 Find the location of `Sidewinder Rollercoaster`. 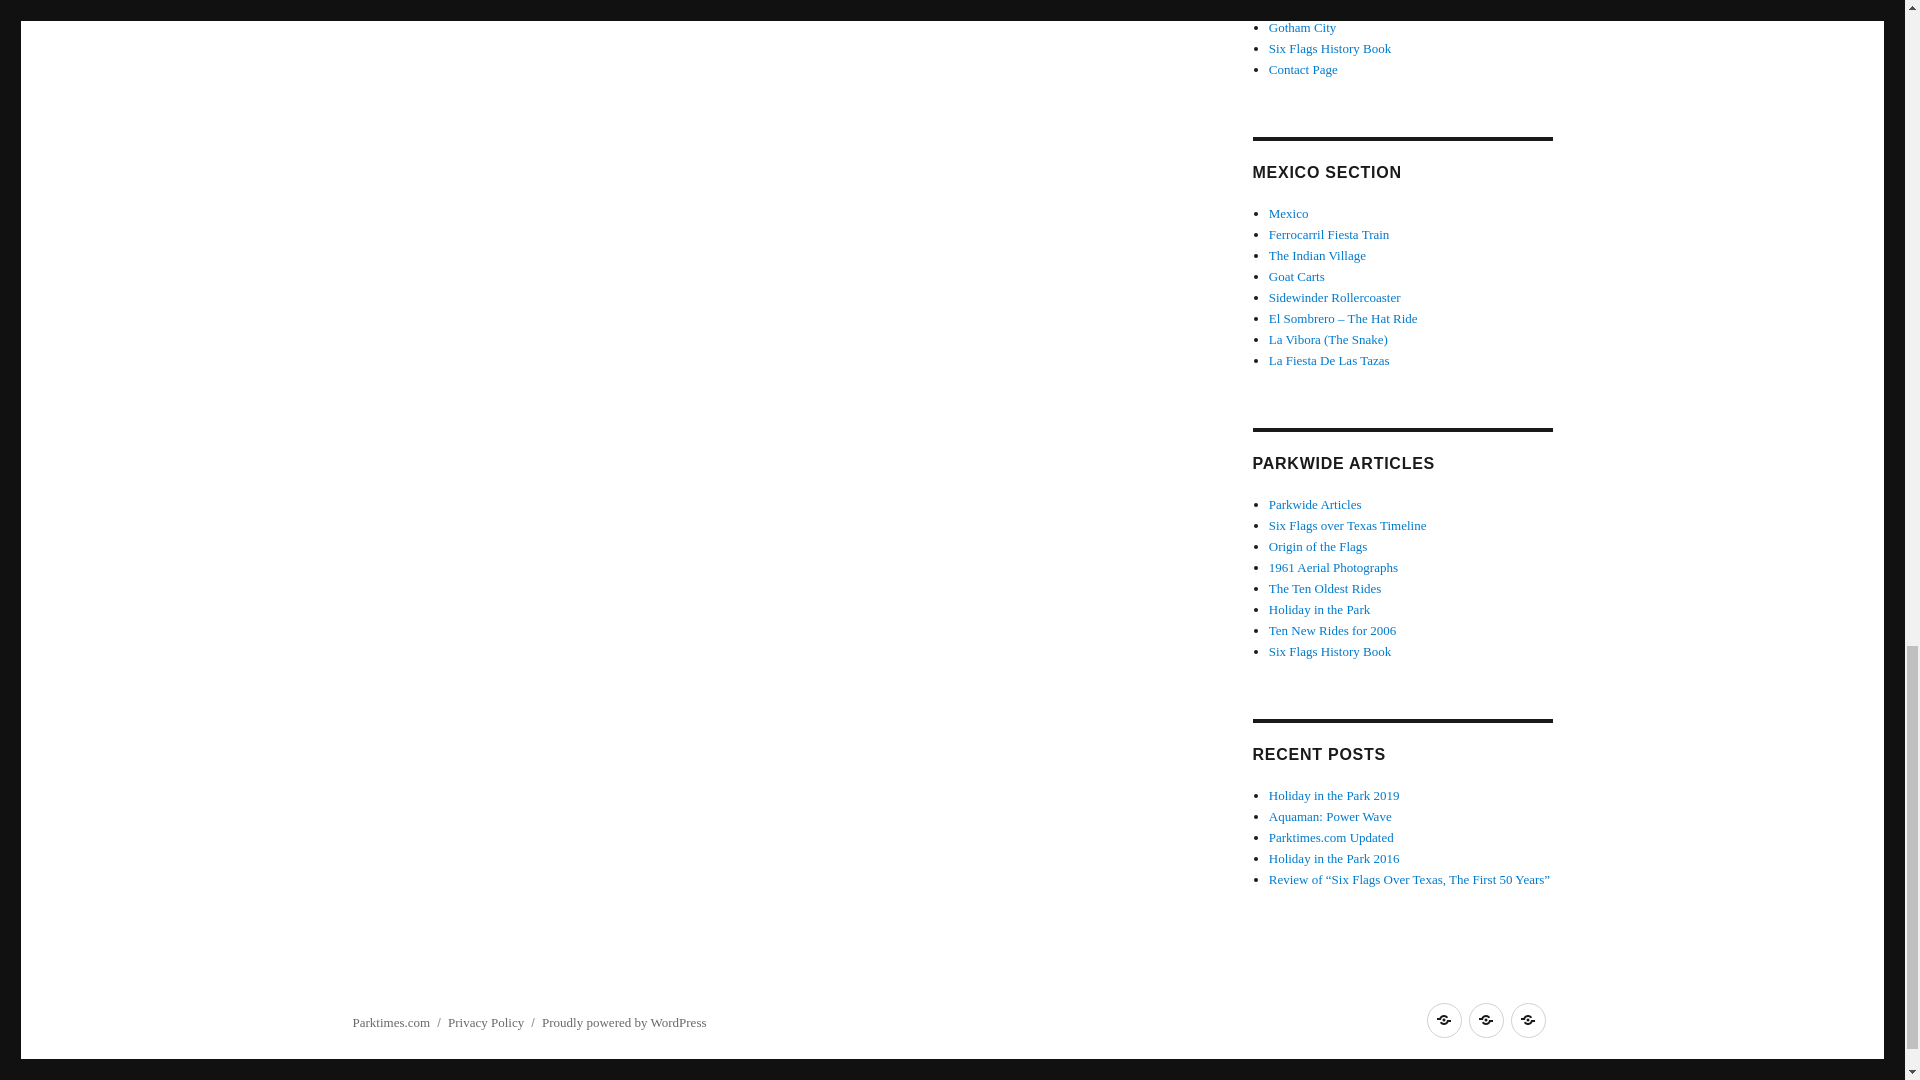

Sidewinder Rollercoaster is located at coordinates (1335, 297).